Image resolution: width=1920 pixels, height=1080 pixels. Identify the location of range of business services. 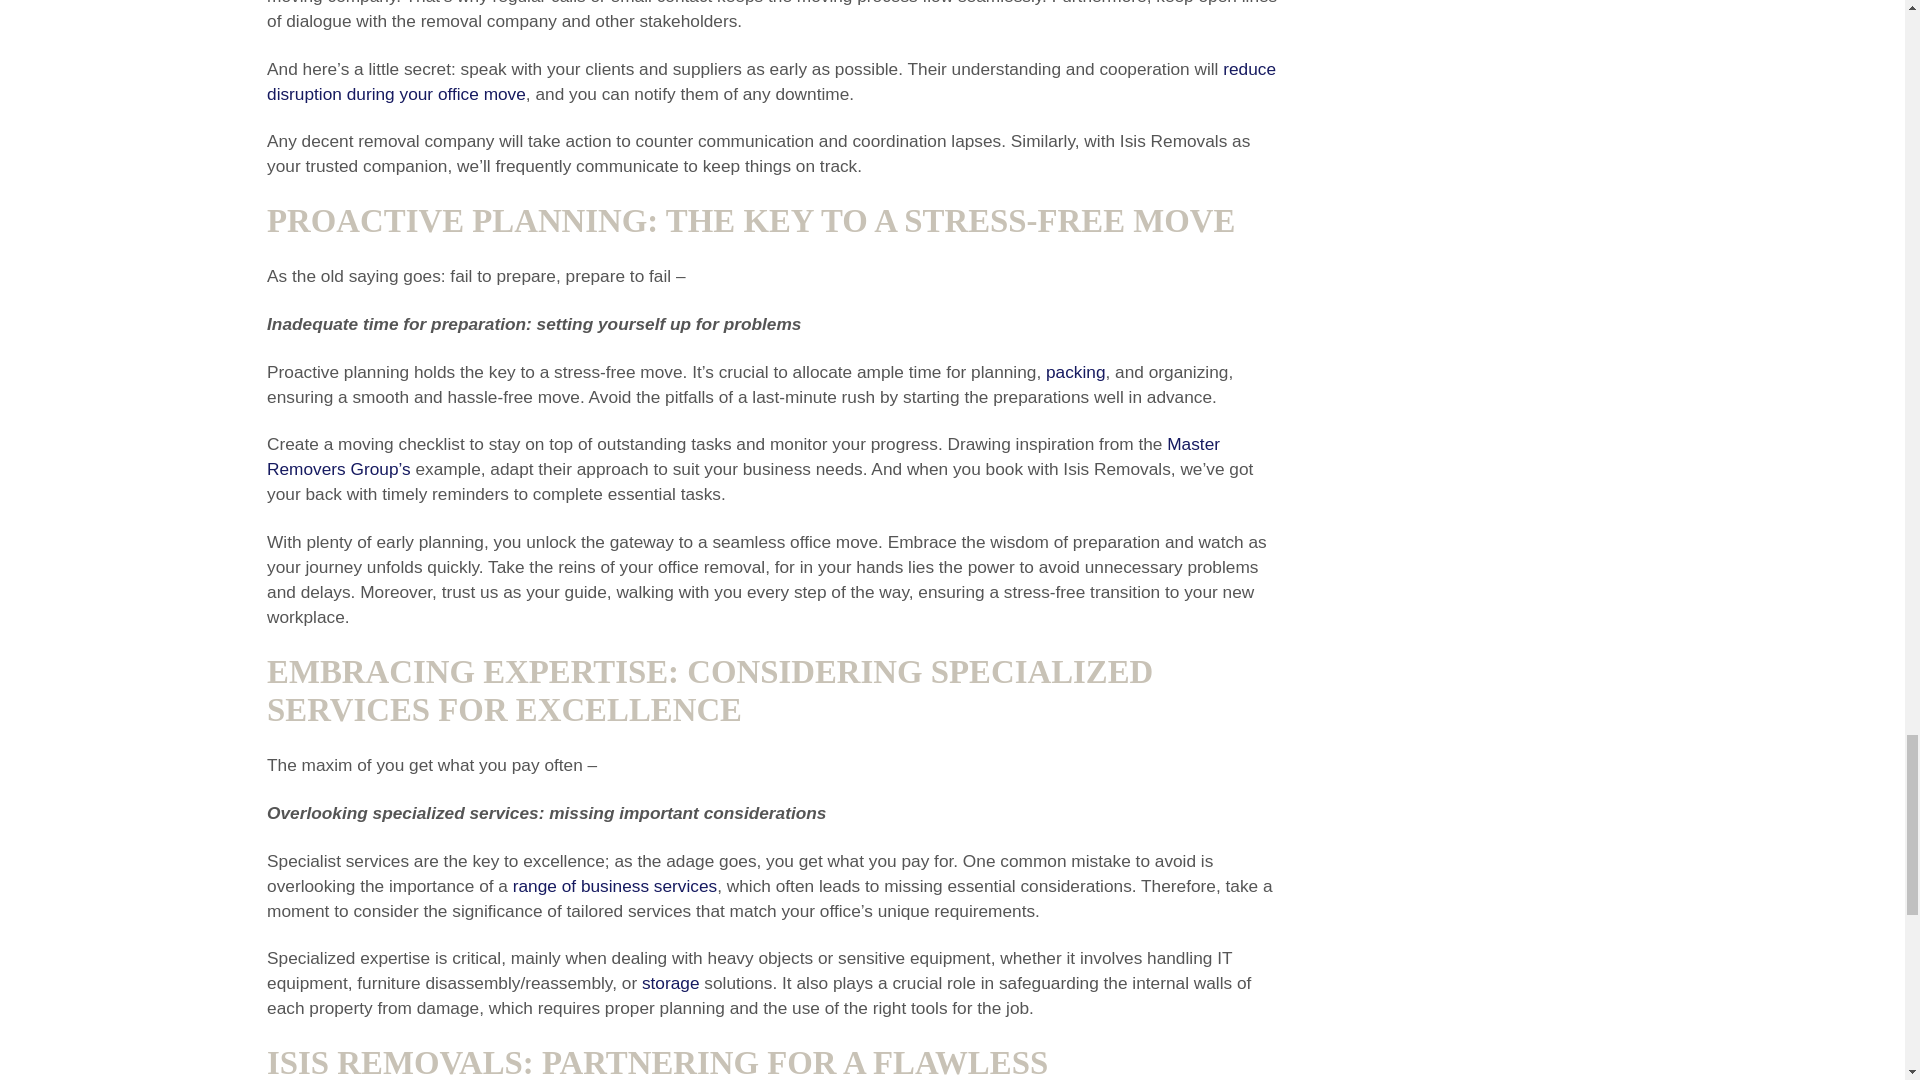
(614, 886).